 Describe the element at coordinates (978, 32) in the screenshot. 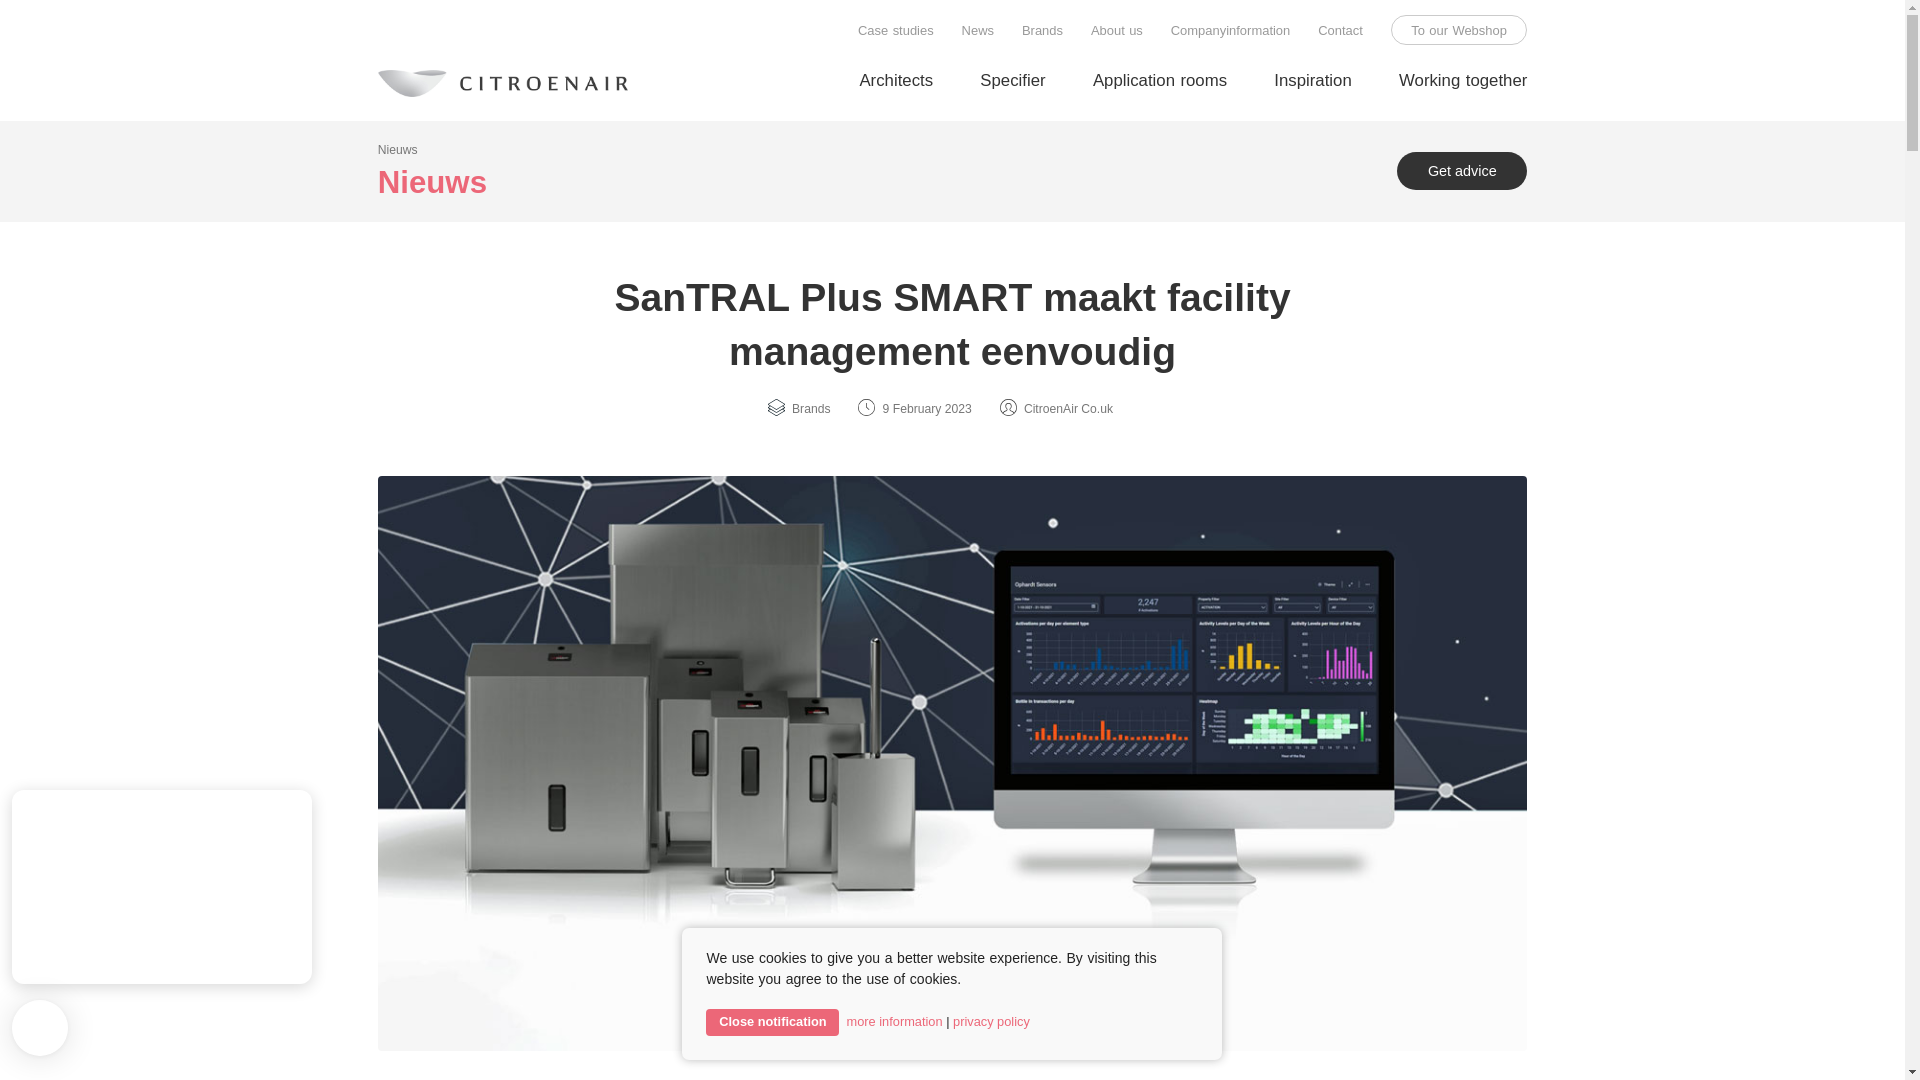

I see `News` at that location.